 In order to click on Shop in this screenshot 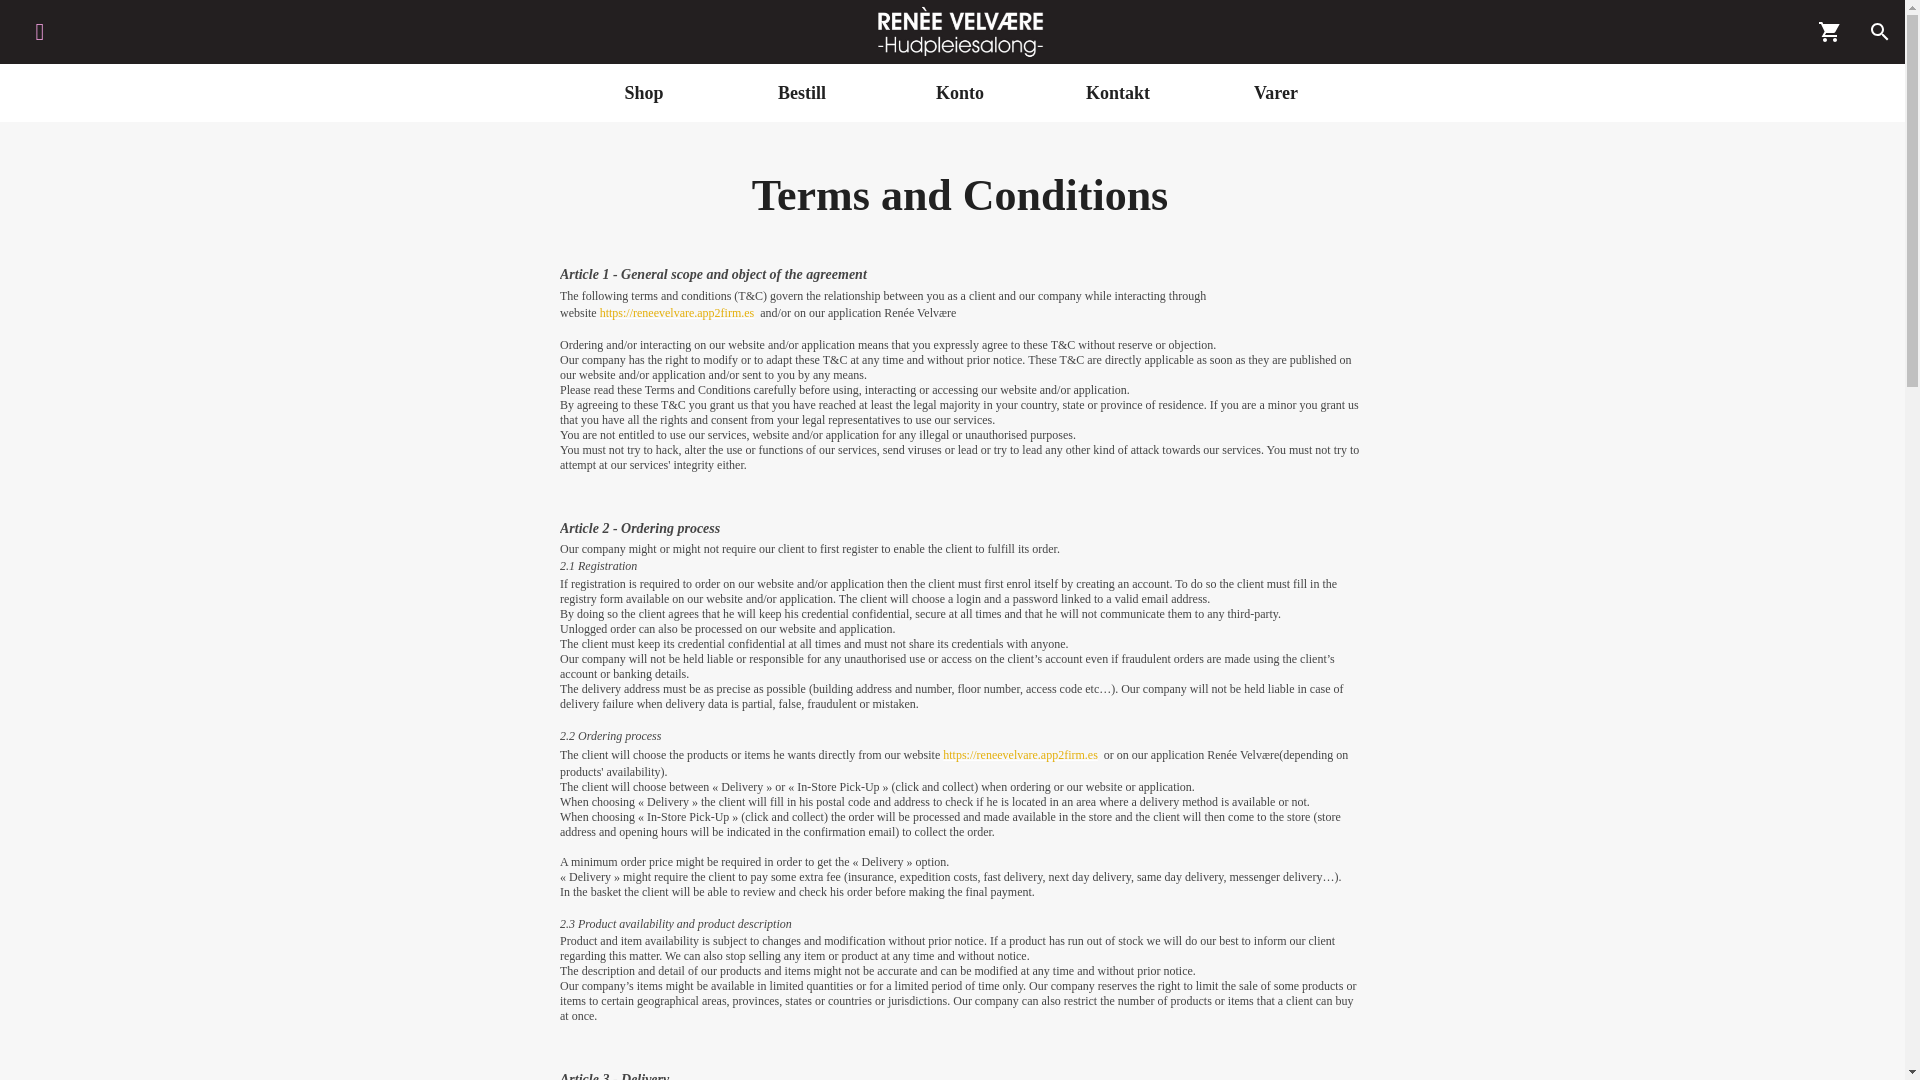, I will do `click(644, 92)`.